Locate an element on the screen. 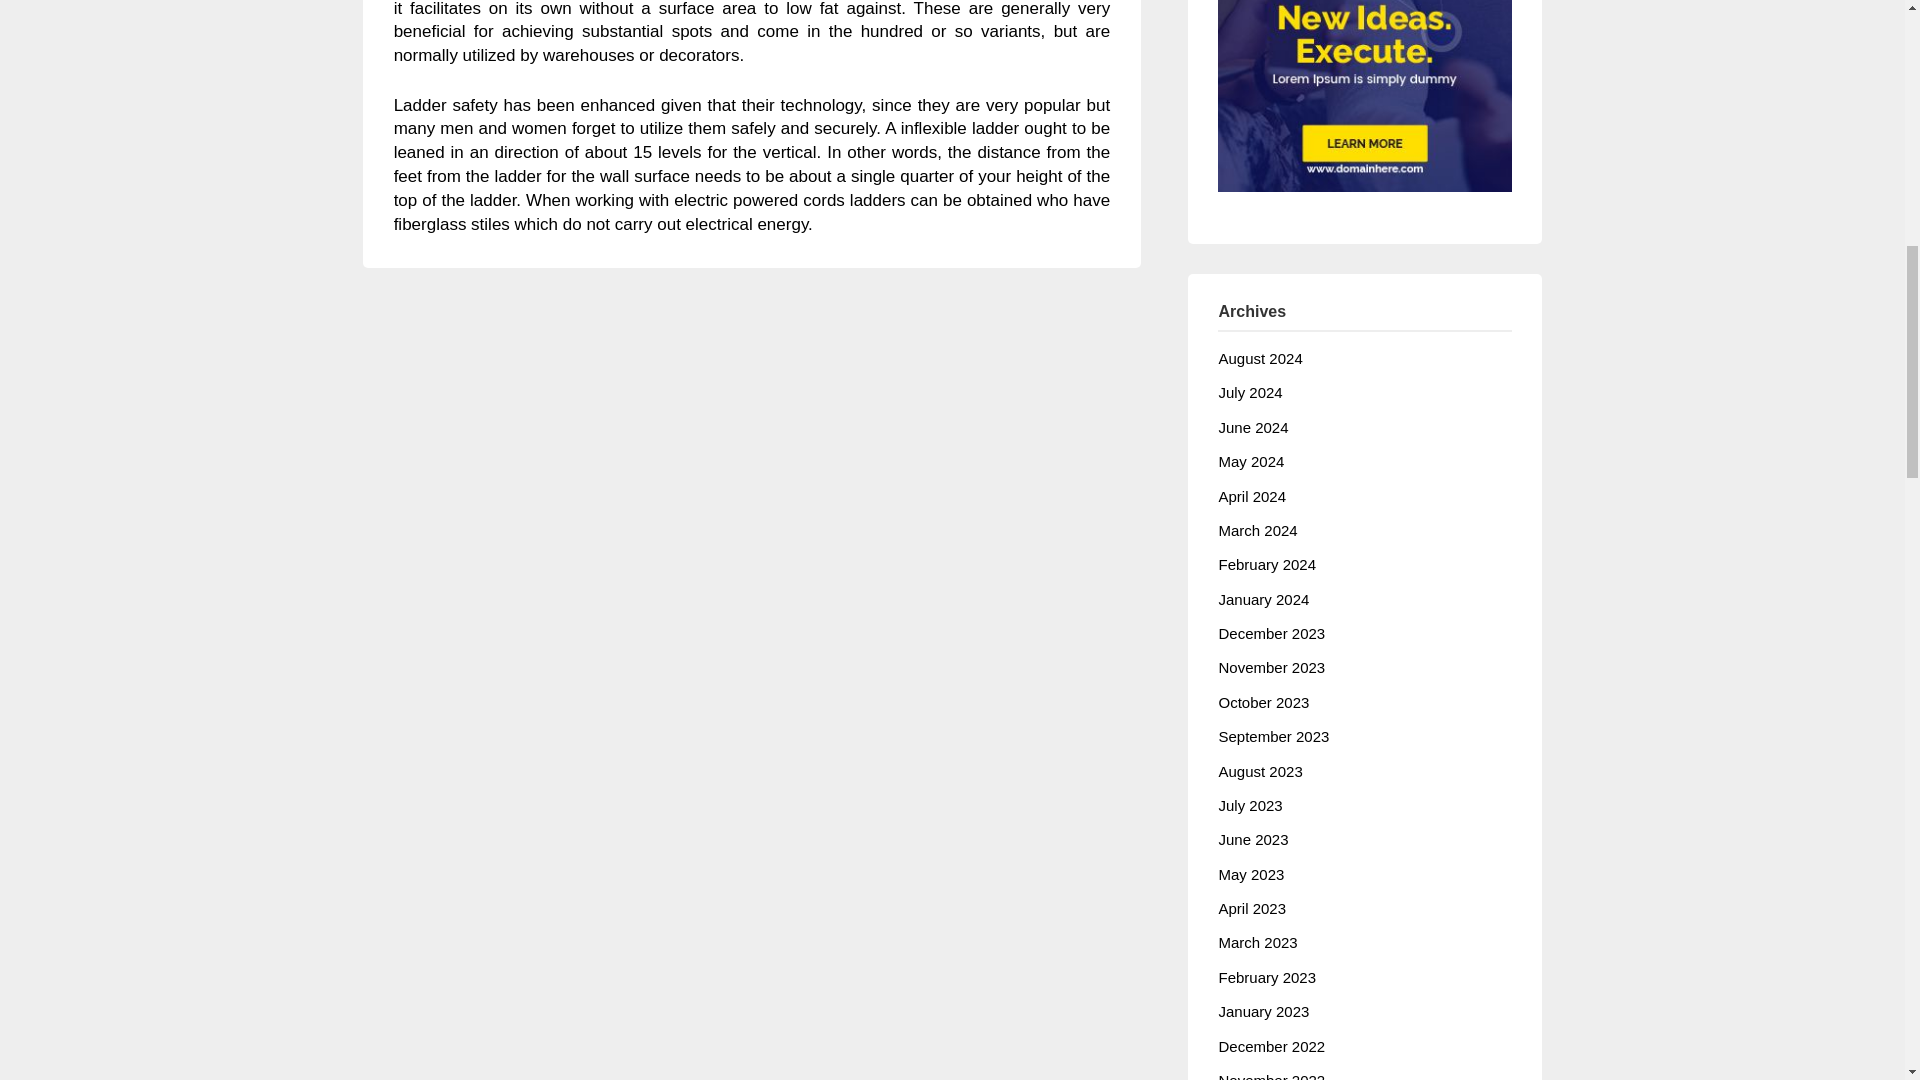 The width and height of the screenshot is (1920, 1080). July 2023 is located at coordinates (1250, 806).